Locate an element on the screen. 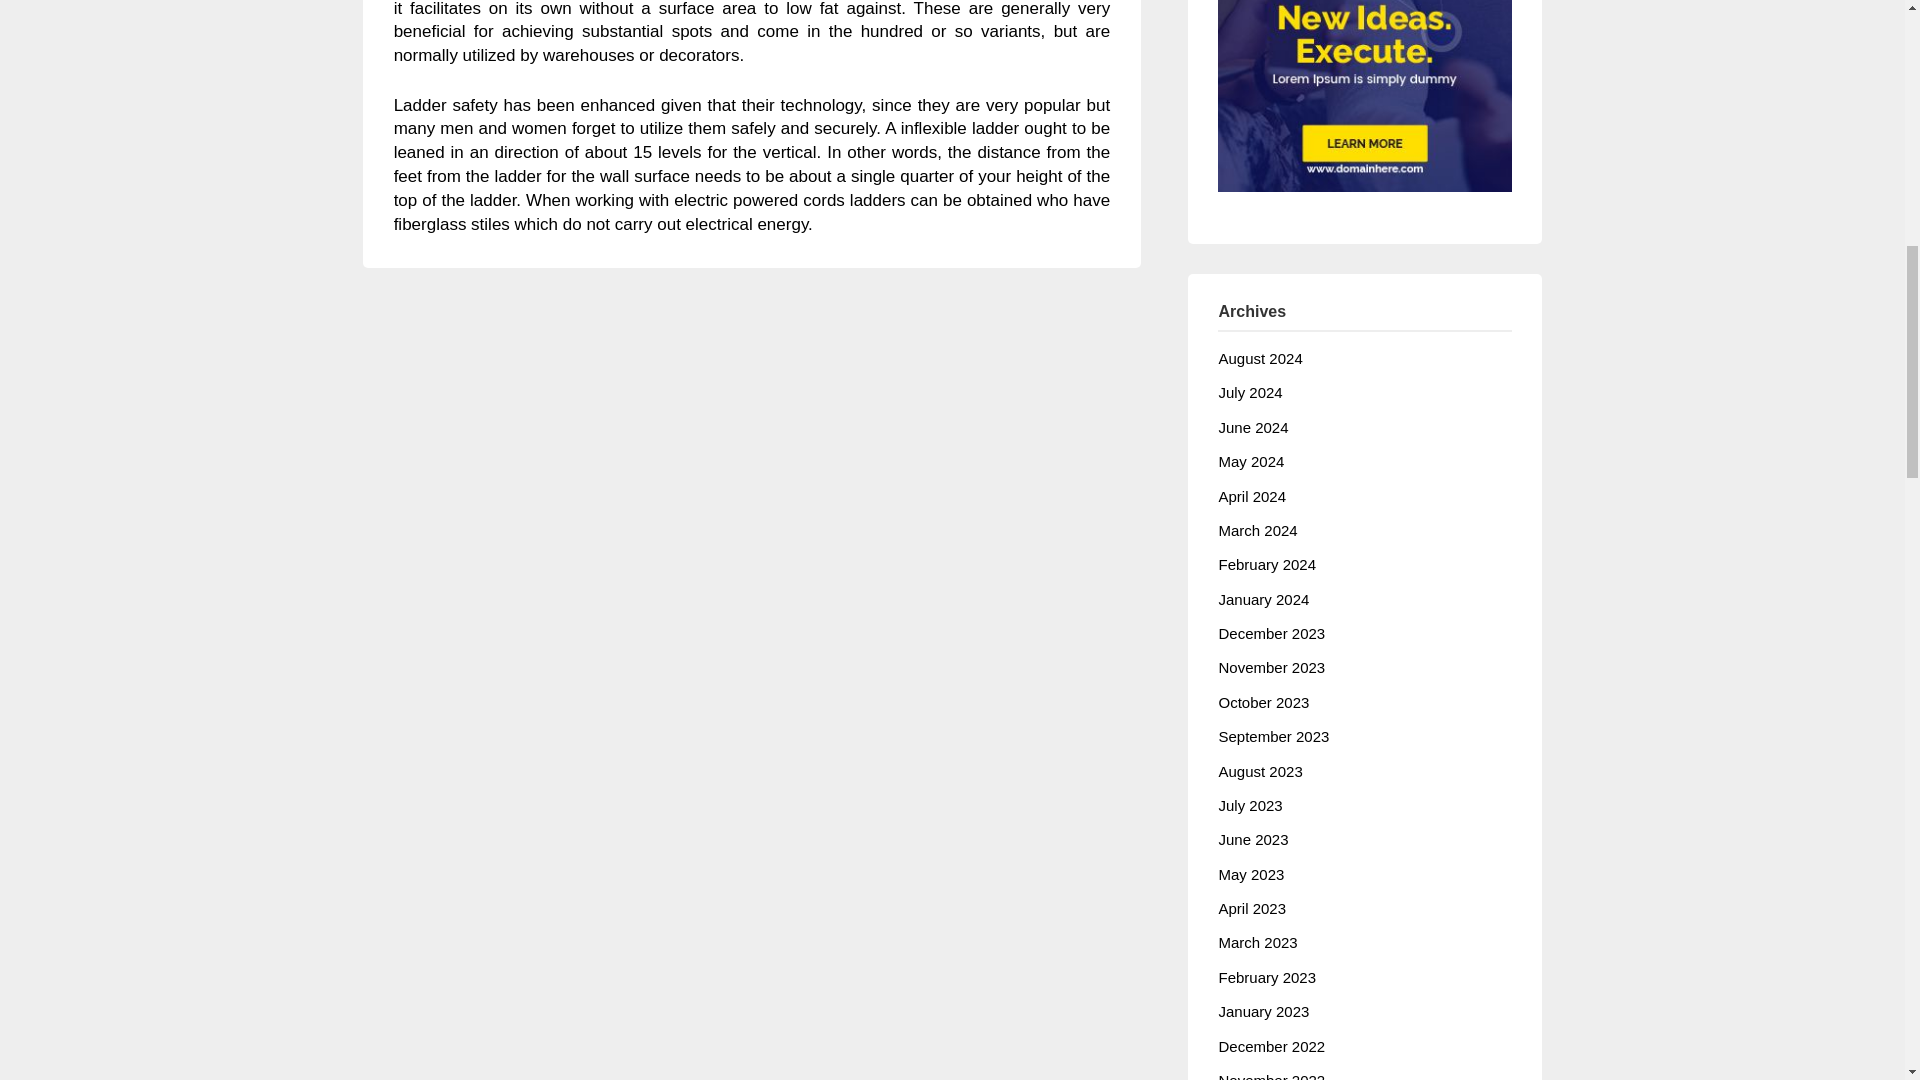 The width and height of the screenshot is (1920, 1080). July 2023 is located at coordinates (1250, 806).